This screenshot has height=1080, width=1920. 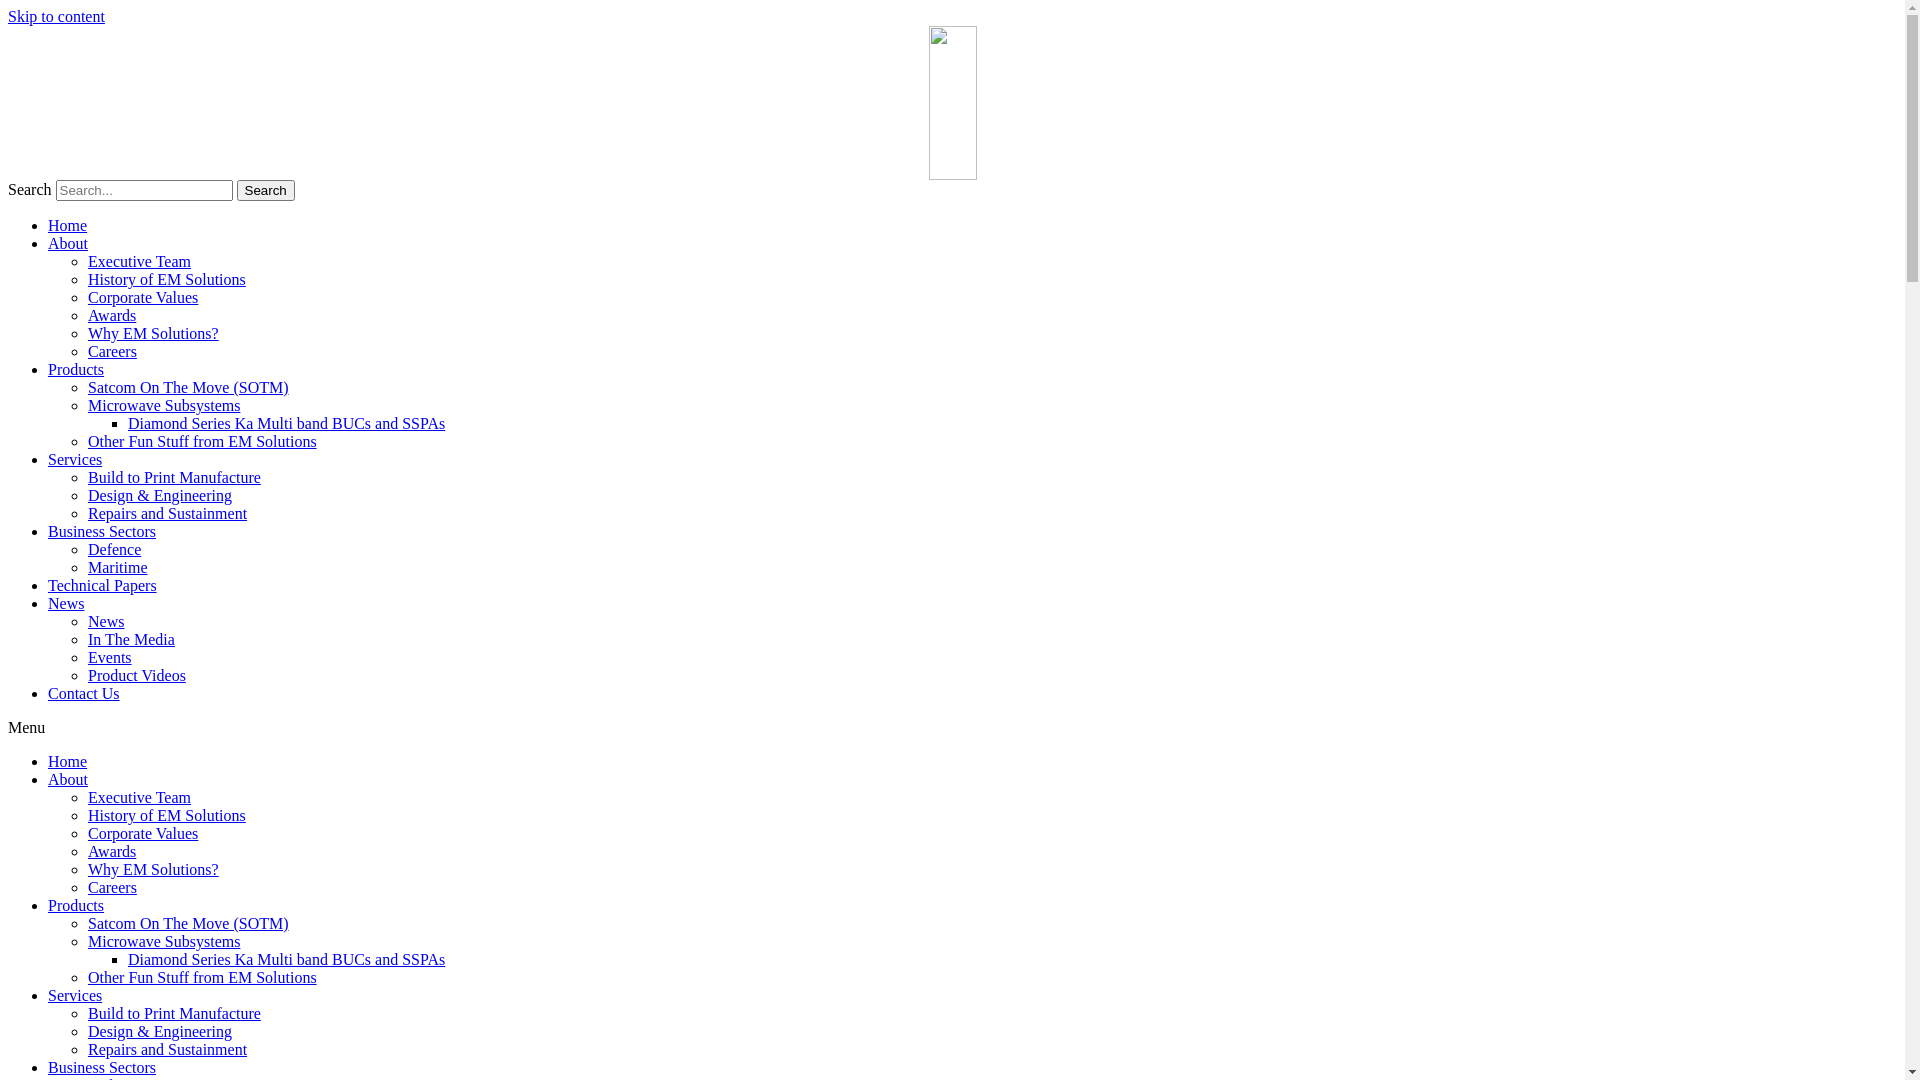 I want to click on Satcom On The Move (SOTM), so click(x=188, y=924).